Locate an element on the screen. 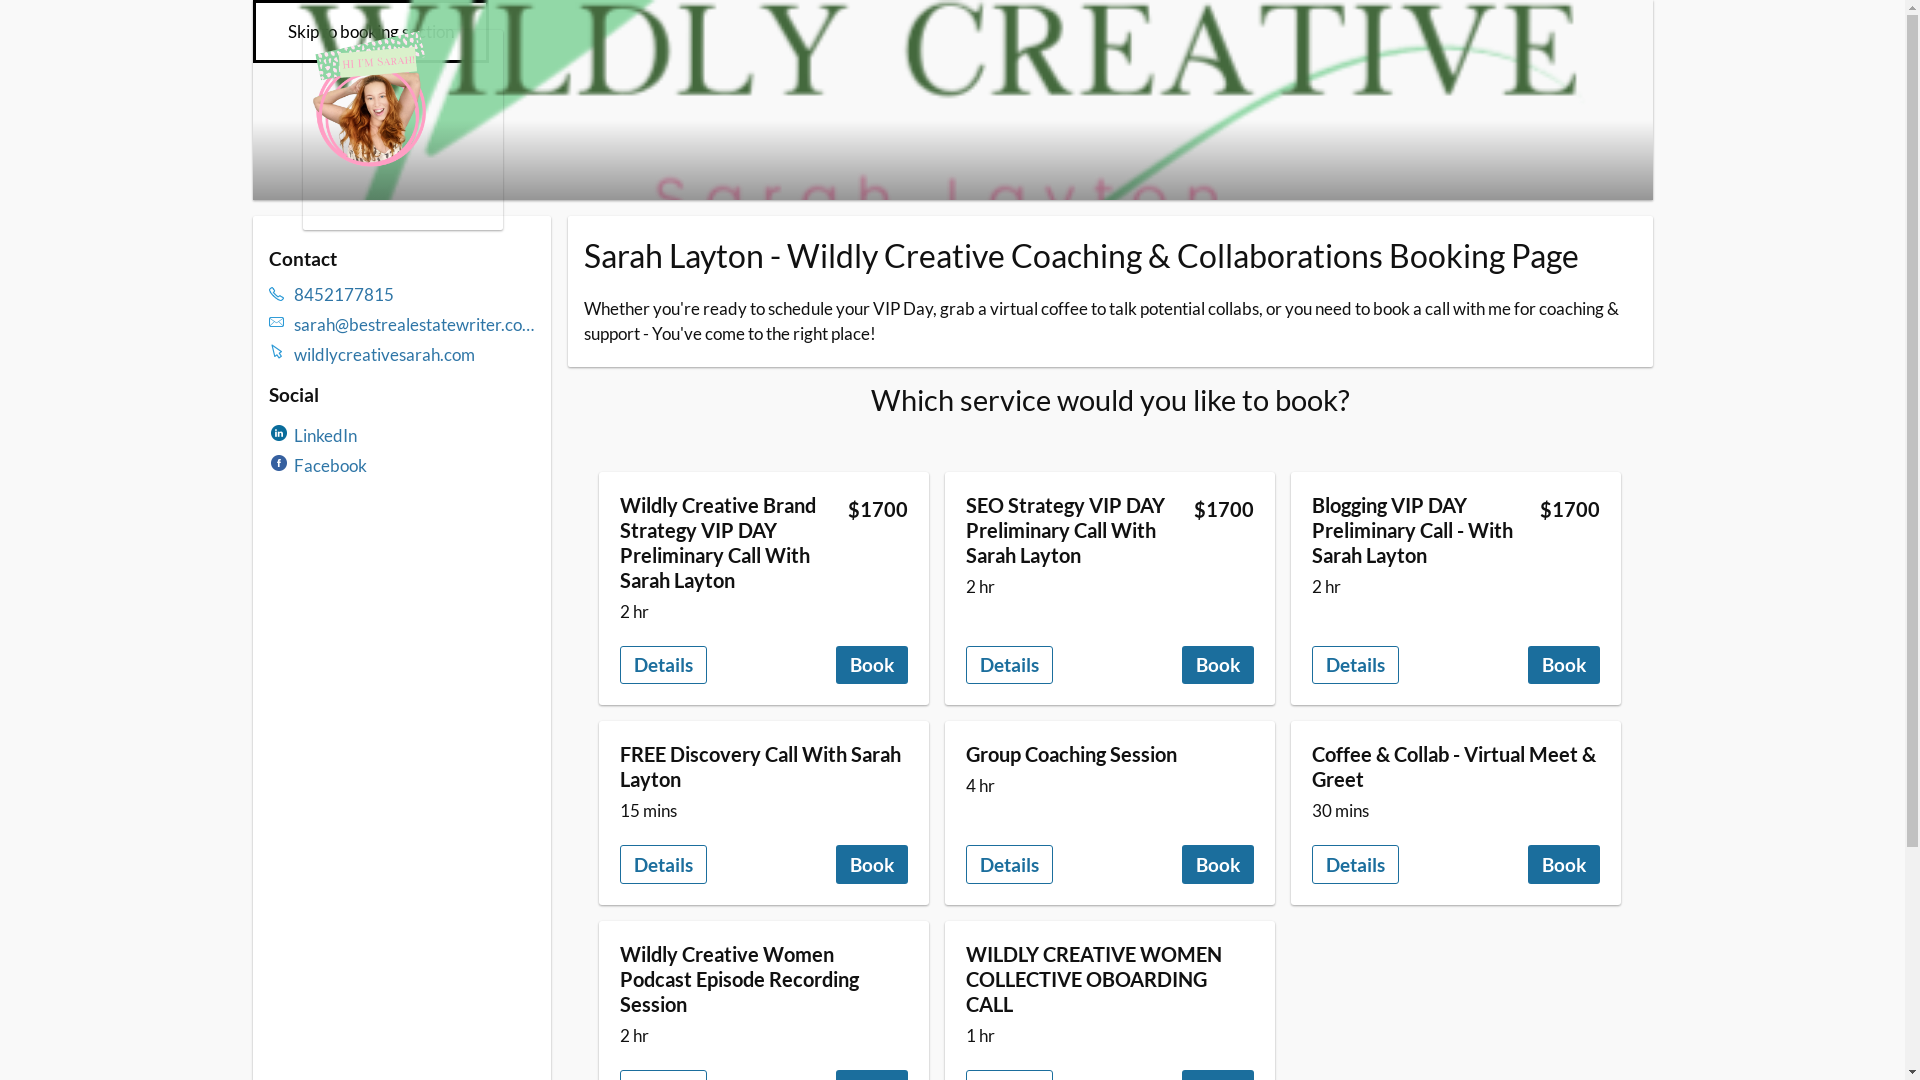 The image size is (1920, 1080). LinkedIn is located at coordinates (326, 436).